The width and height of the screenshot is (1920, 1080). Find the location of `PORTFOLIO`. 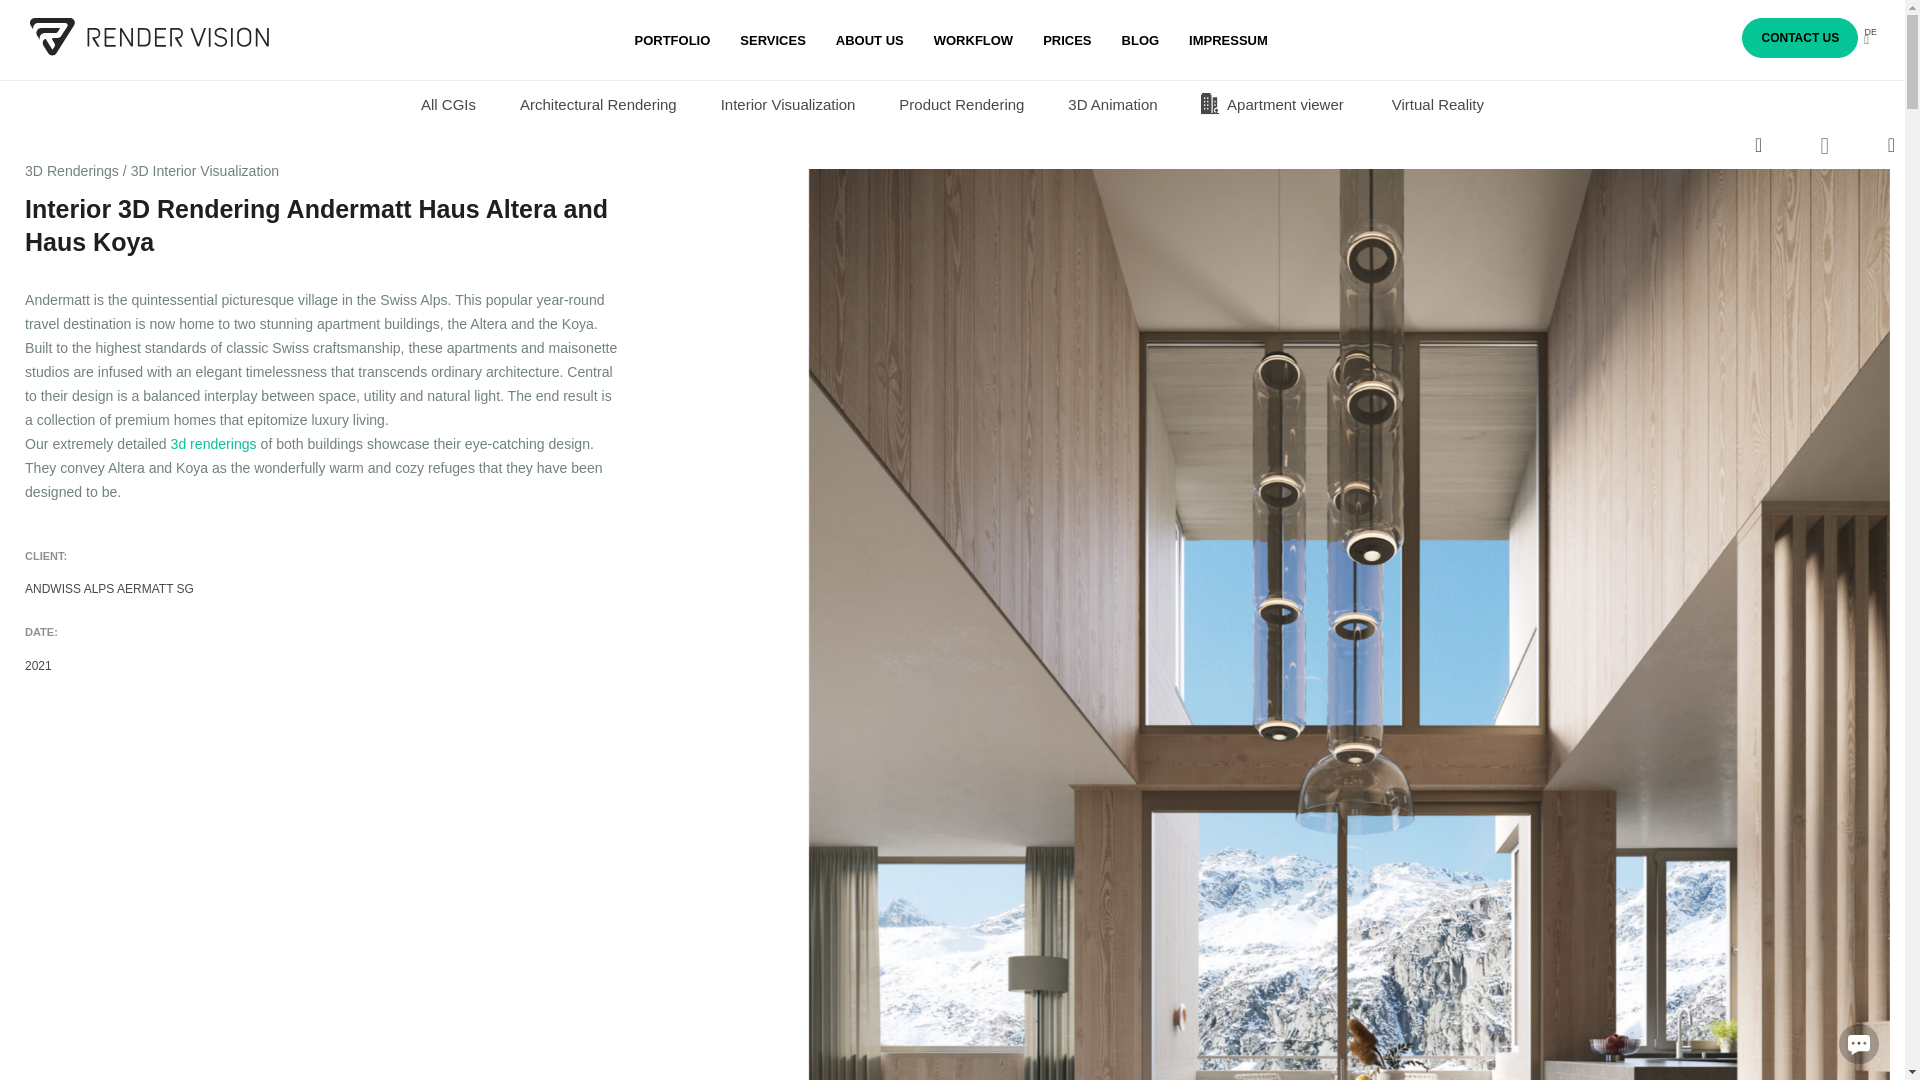

PORTFOLIO is located at coordinates (672, 40).